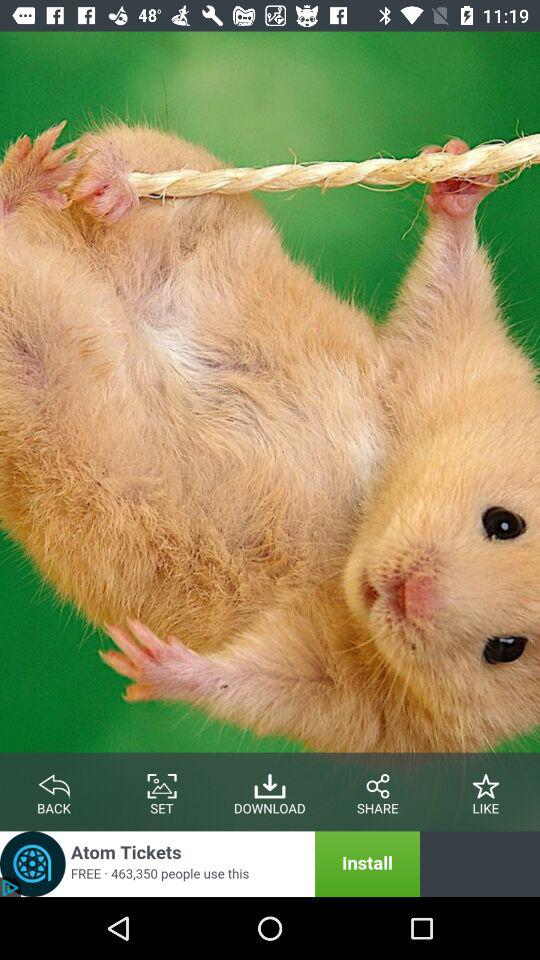 Image resolution: width=540 pixels, height=960 pixels. Describe the element at coordinates (378, 782) in the screenshot. I see `share the picture` at that location.